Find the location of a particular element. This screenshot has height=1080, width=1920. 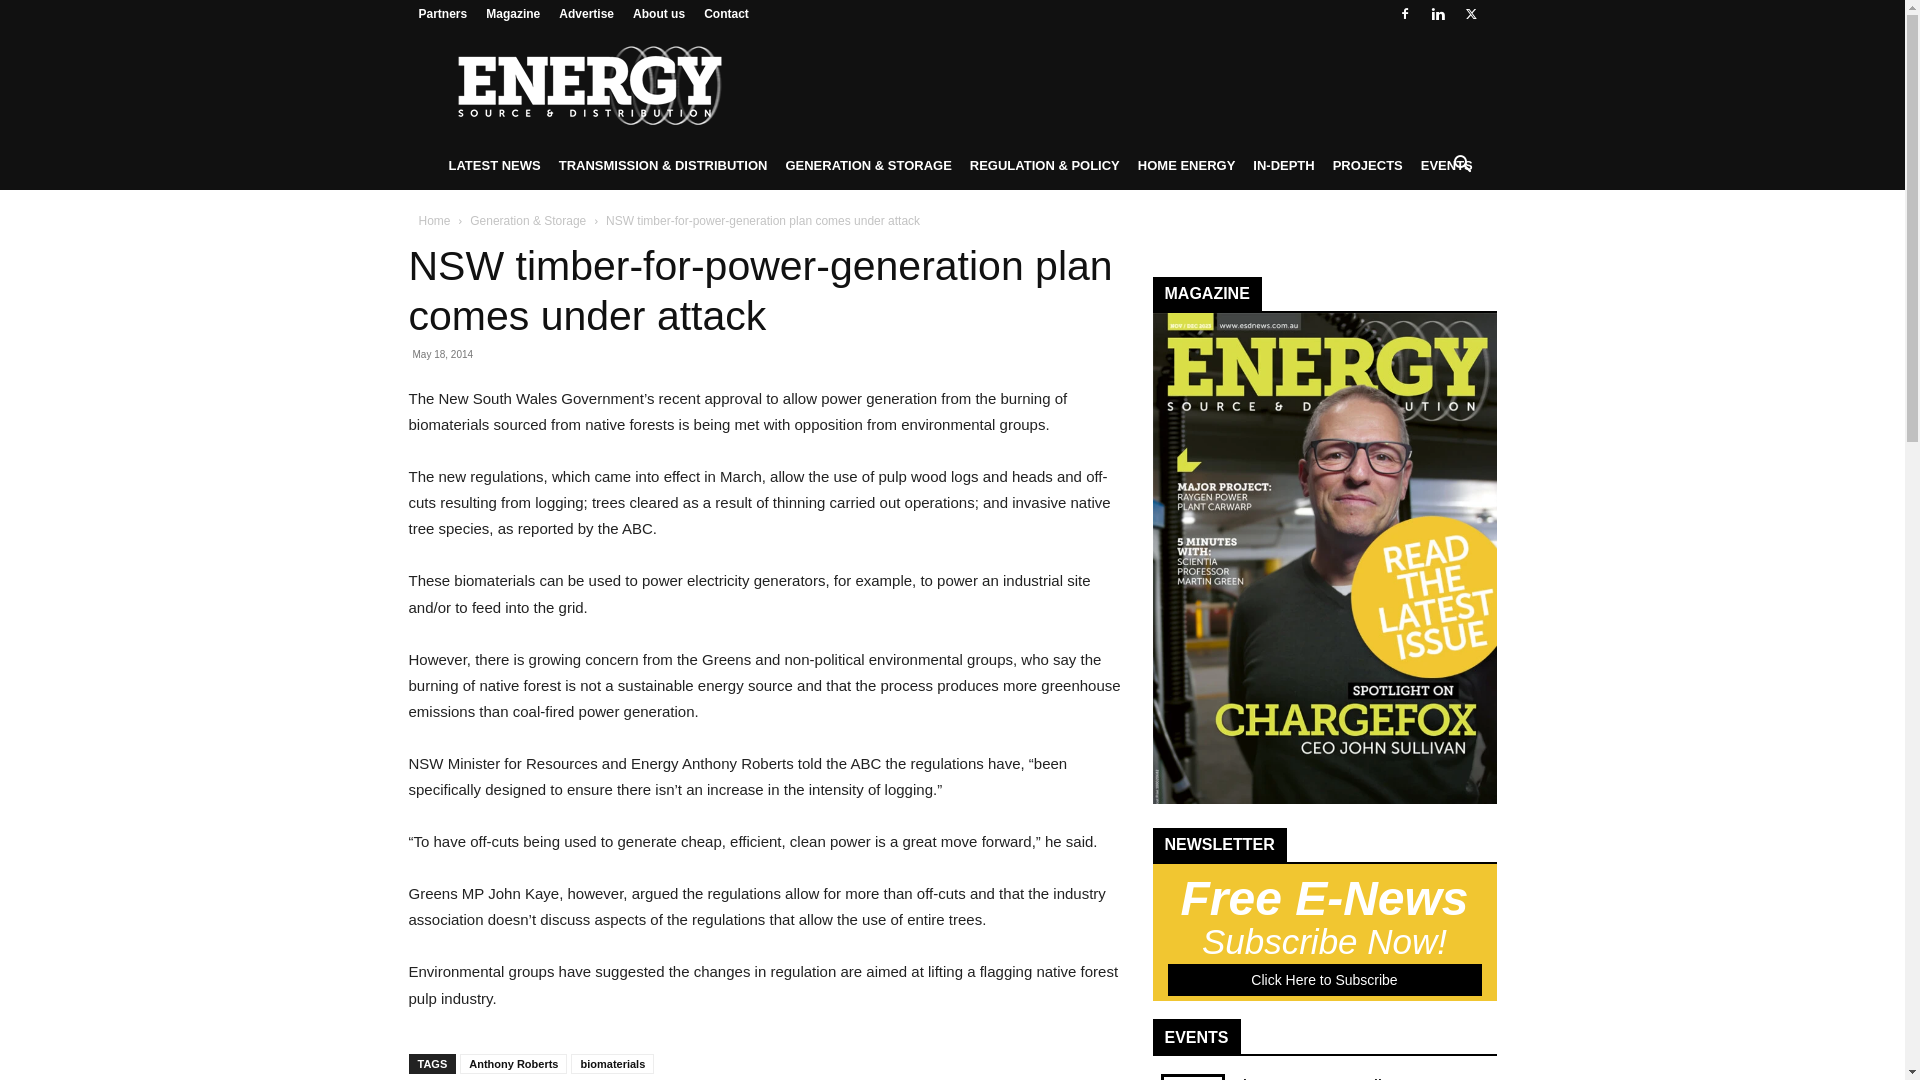

Home is located at coordinates (434, 221).